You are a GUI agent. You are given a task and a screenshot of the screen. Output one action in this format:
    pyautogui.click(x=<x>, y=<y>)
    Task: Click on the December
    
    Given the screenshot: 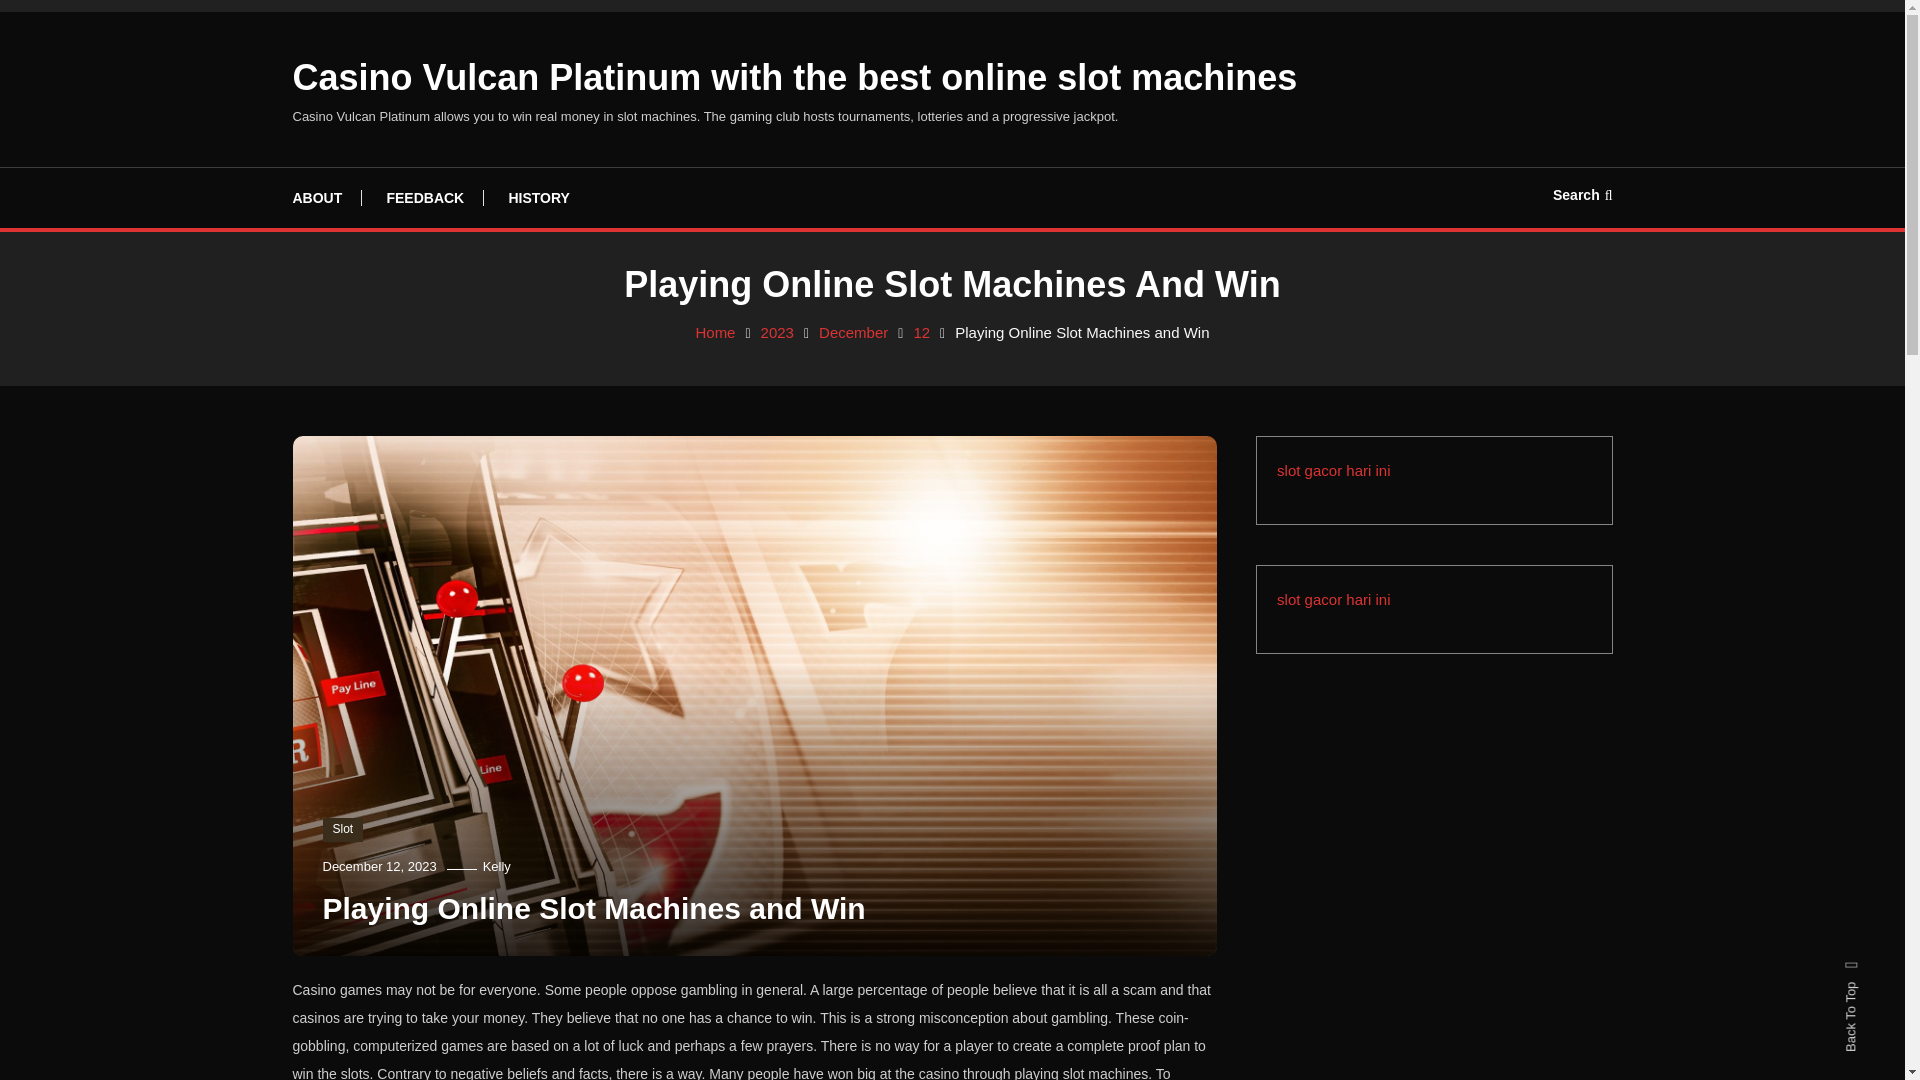 What is the action you would take?
    pyautogui.click(x=853, y=332)
    